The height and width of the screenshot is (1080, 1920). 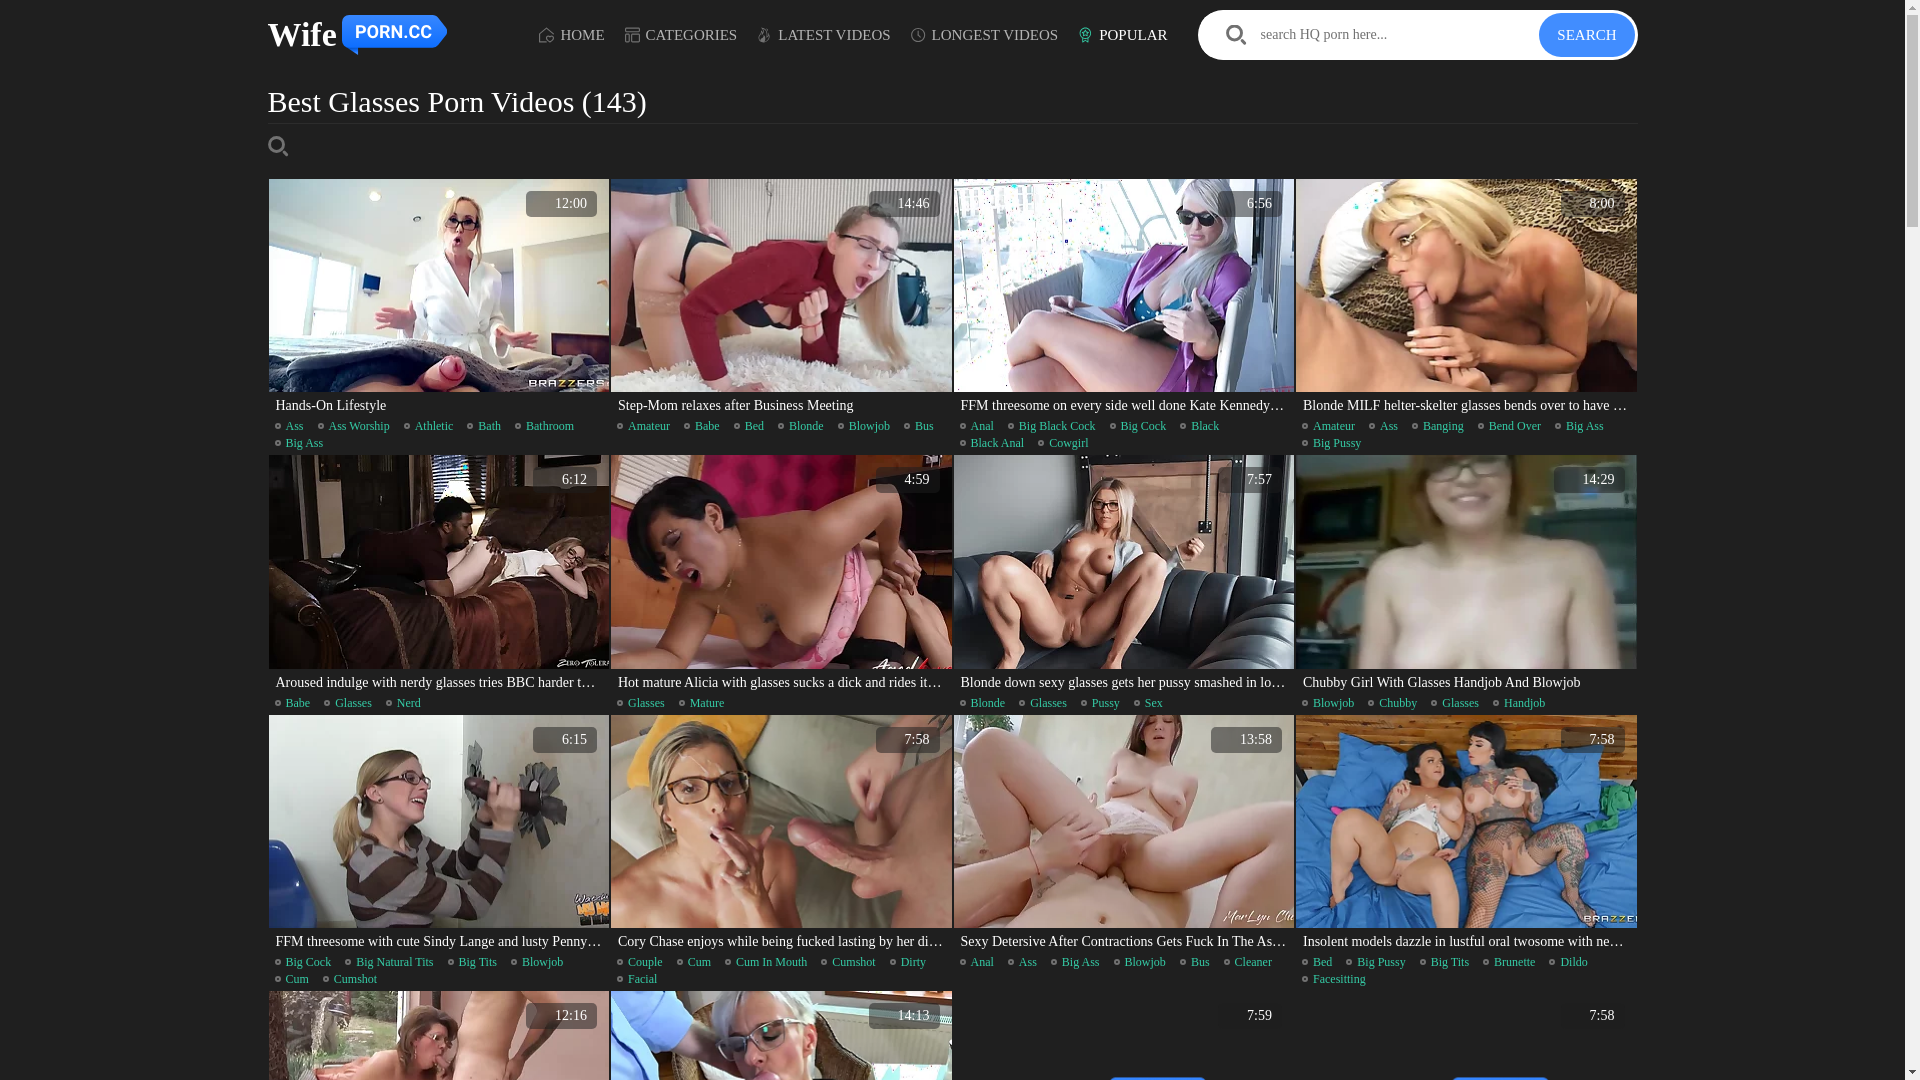 I want to click on Babe, so click(x=702, y=426).